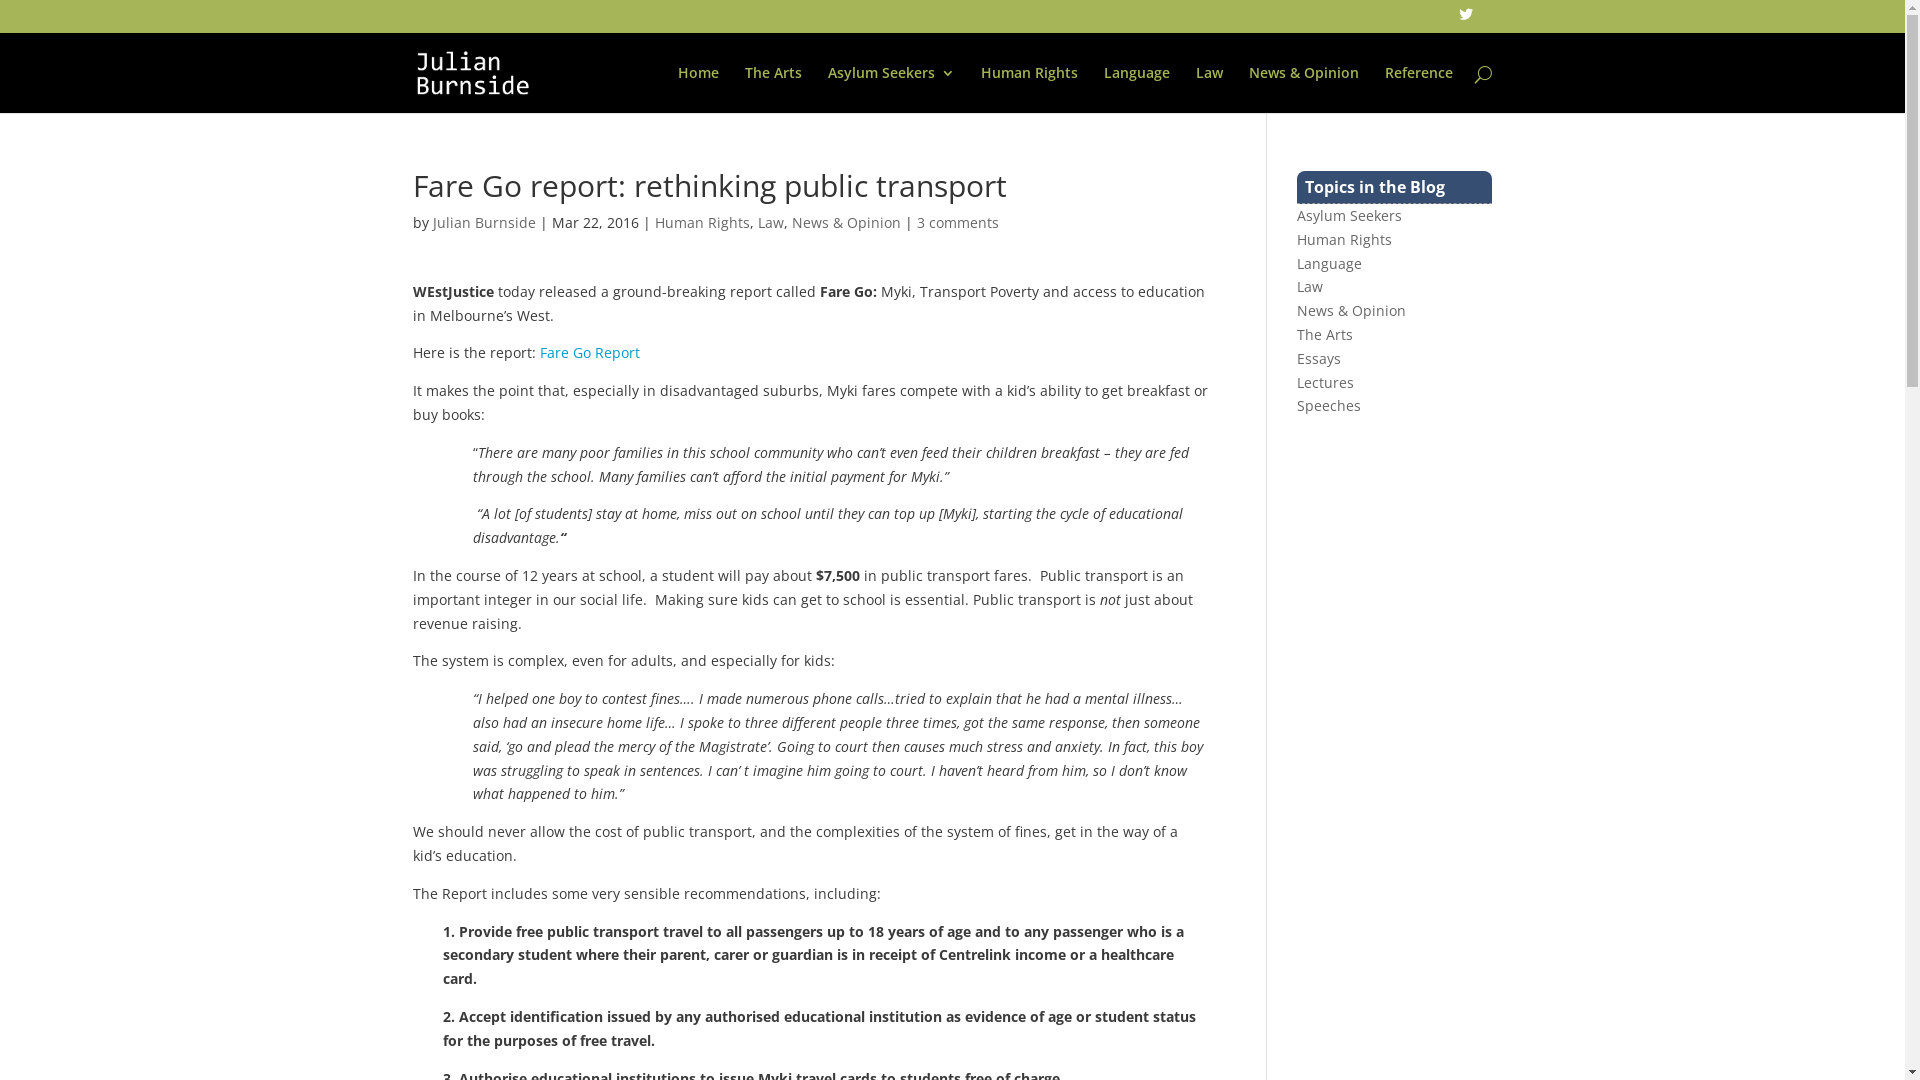 This screenshot has width=1920, height=1080. I want to click on Reference, so click(1418, 90).